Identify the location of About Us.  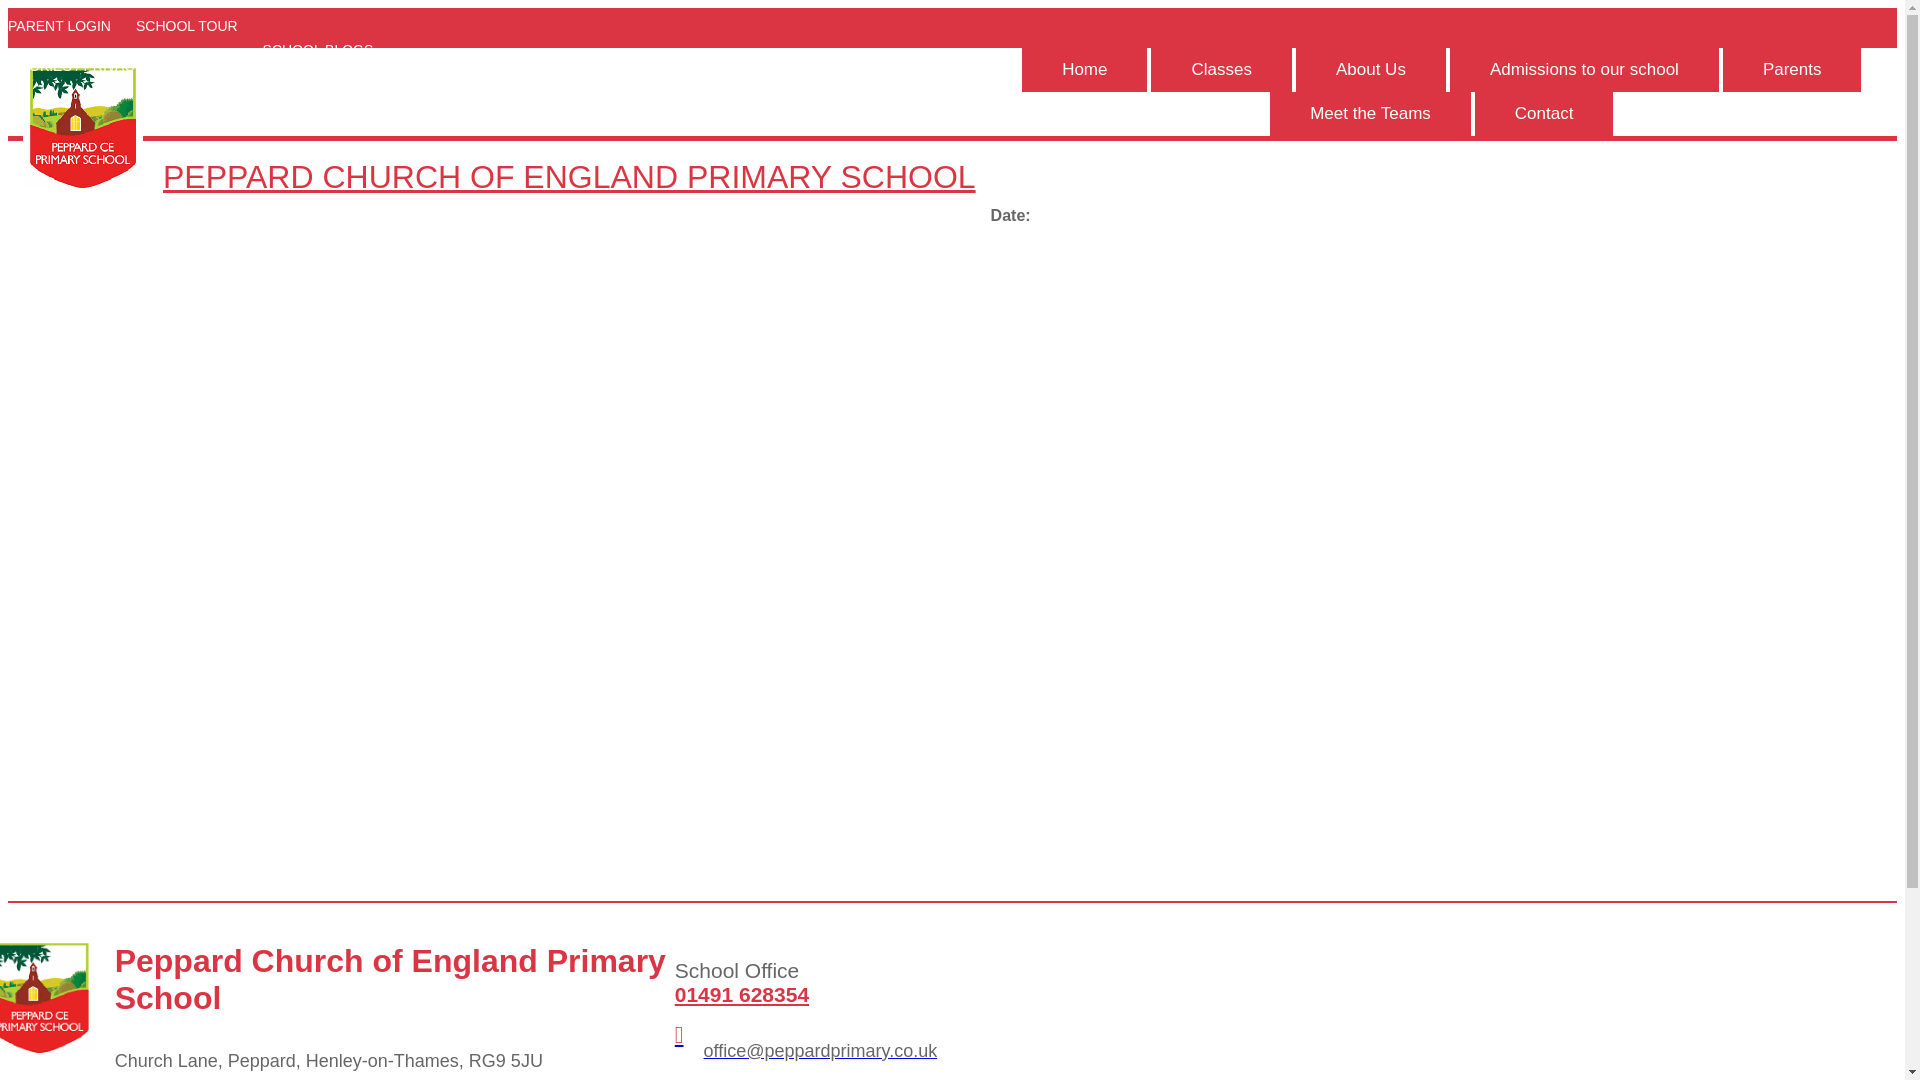
(1370, 69).